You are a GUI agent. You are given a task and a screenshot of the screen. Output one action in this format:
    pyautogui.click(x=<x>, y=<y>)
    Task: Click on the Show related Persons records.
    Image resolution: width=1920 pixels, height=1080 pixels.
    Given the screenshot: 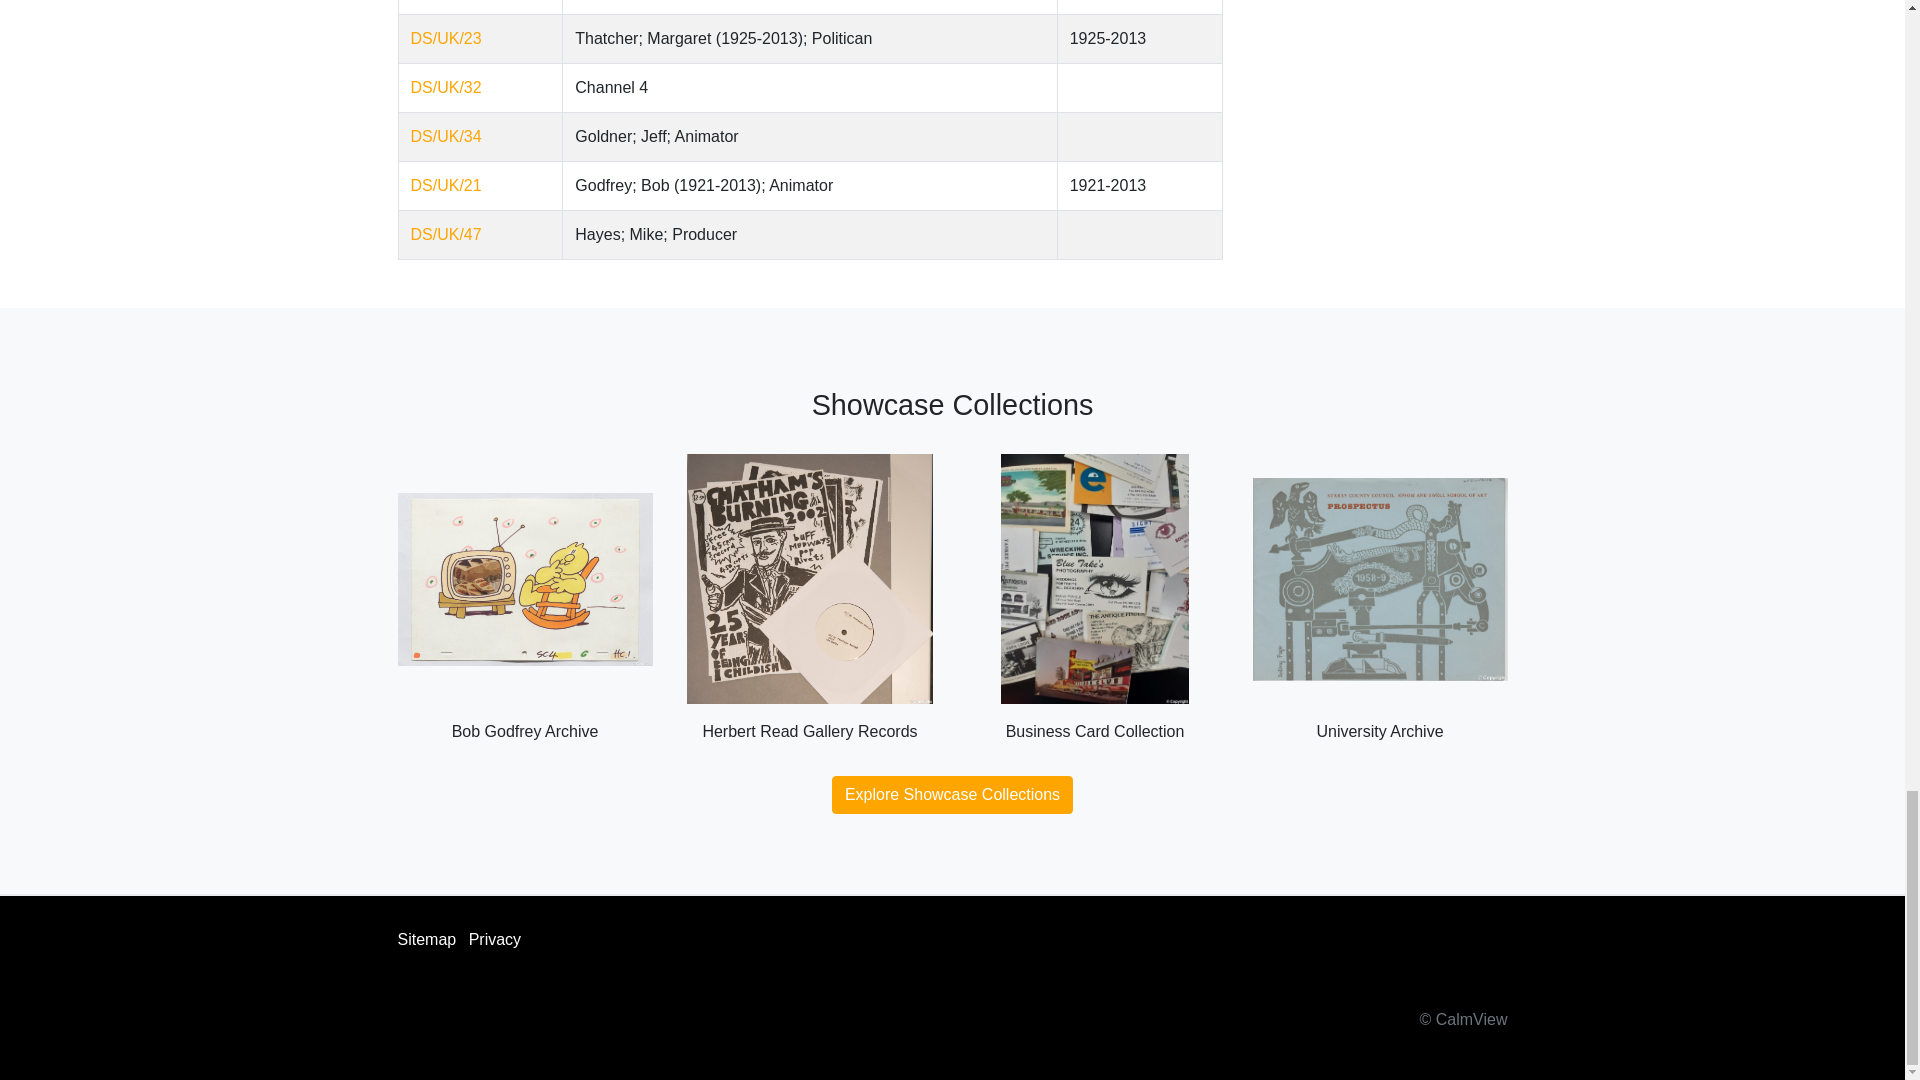 What is the action you would take?
    pyautogui.click(x=446, y=136)
    